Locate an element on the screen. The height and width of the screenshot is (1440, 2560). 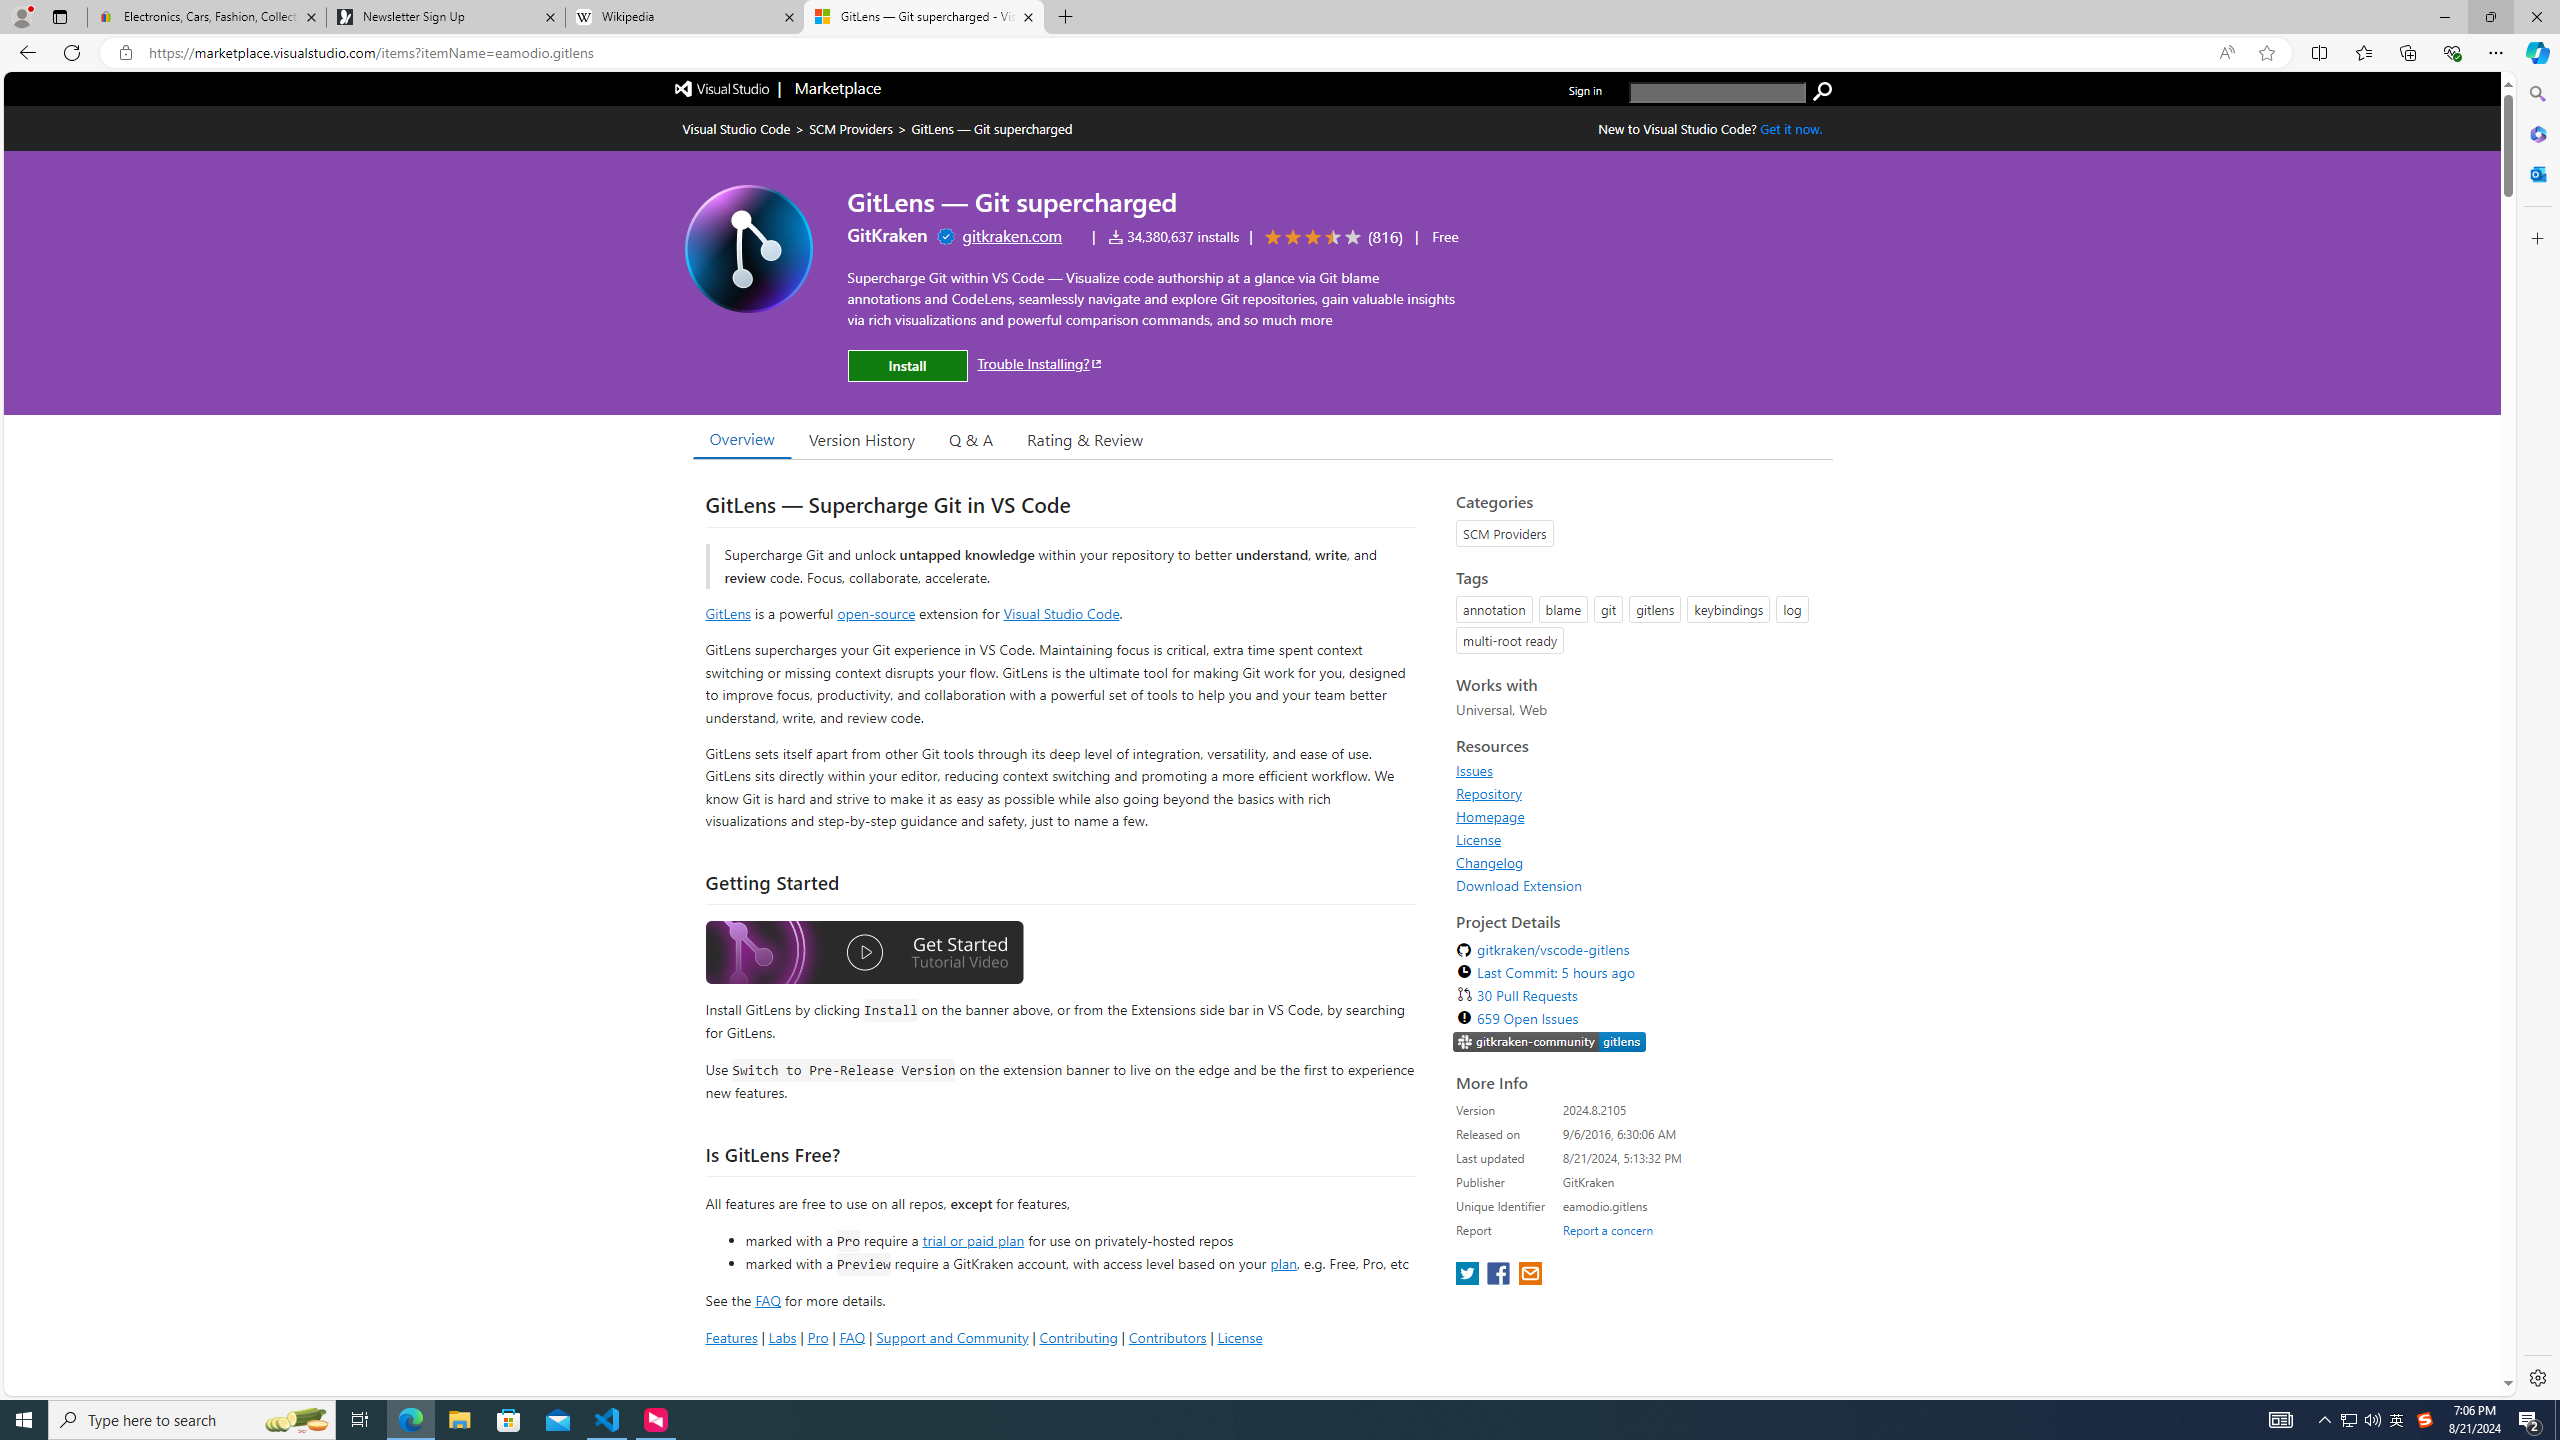
gitkraken.com is located at coordinates (1012, 235).